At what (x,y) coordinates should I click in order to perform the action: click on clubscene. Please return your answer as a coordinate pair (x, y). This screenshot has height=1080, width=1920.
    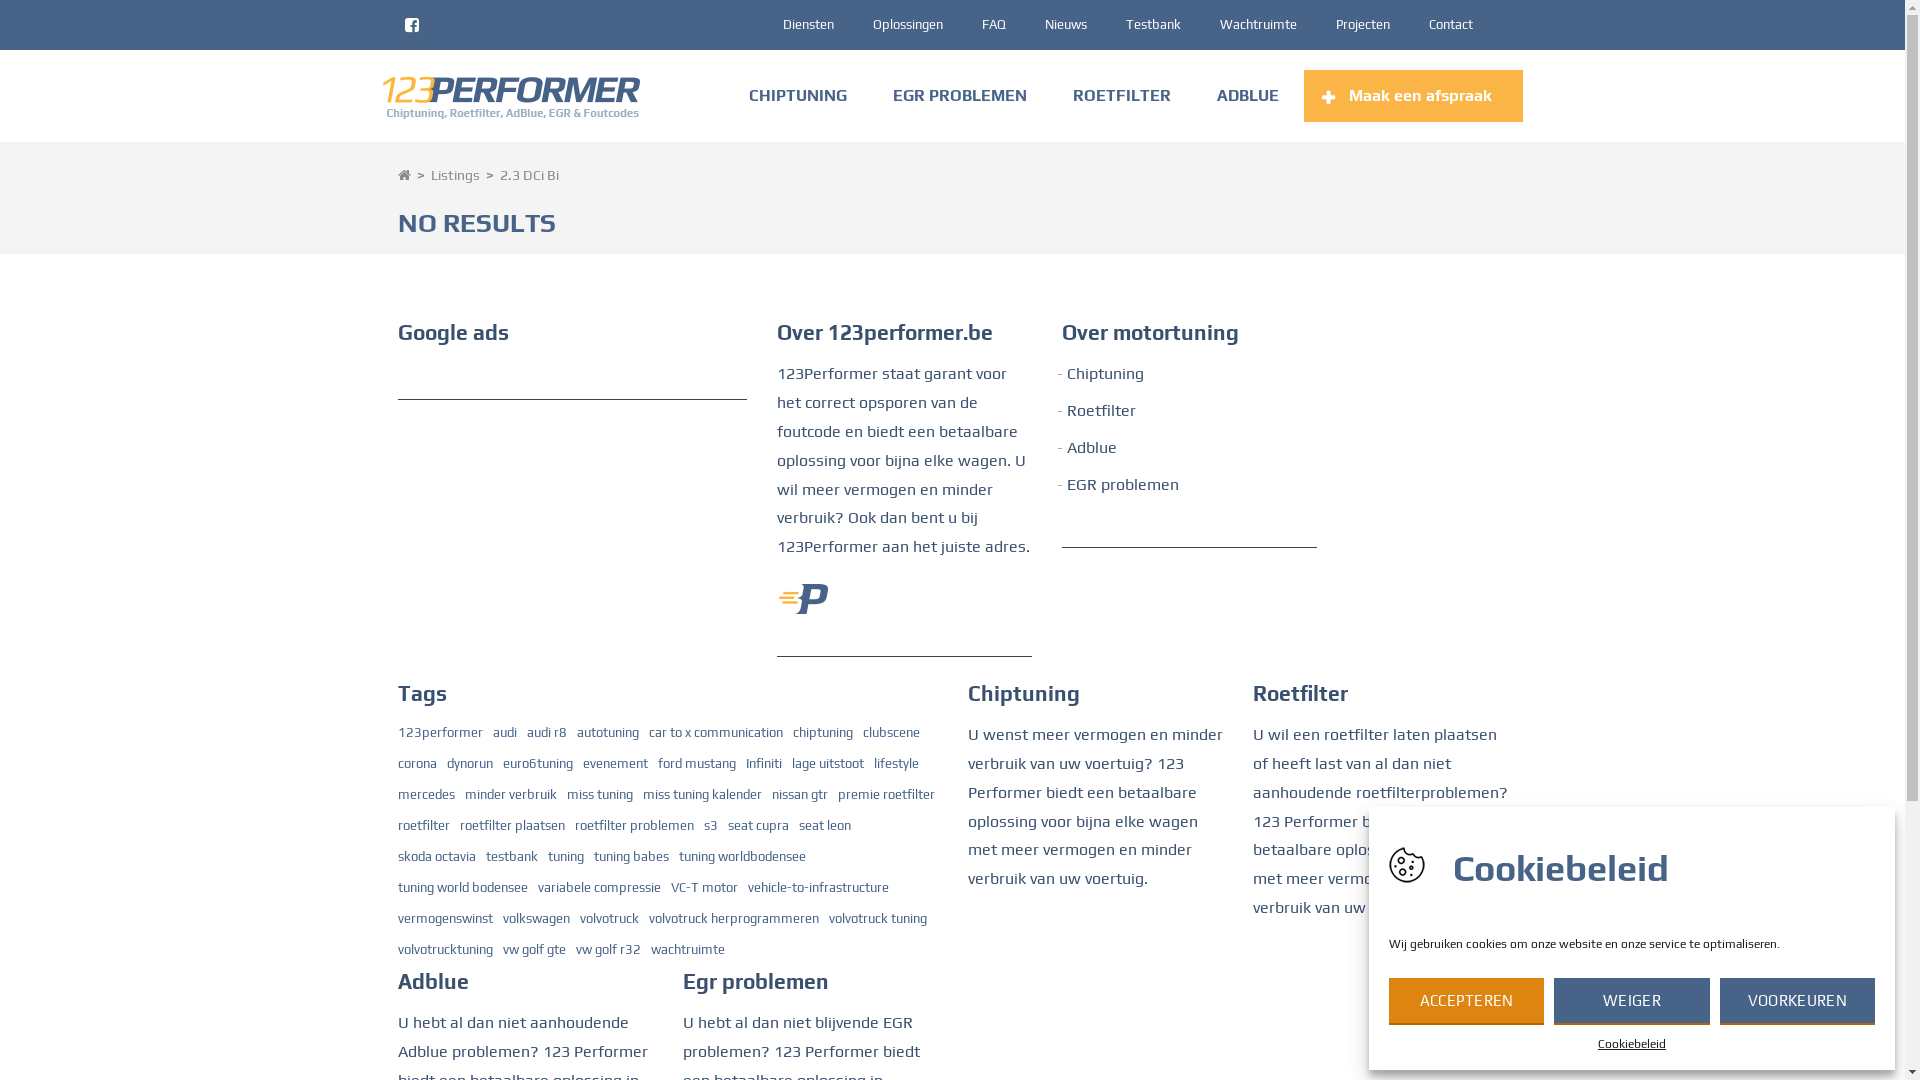
    Looking at the image, I should click on (890, 733).